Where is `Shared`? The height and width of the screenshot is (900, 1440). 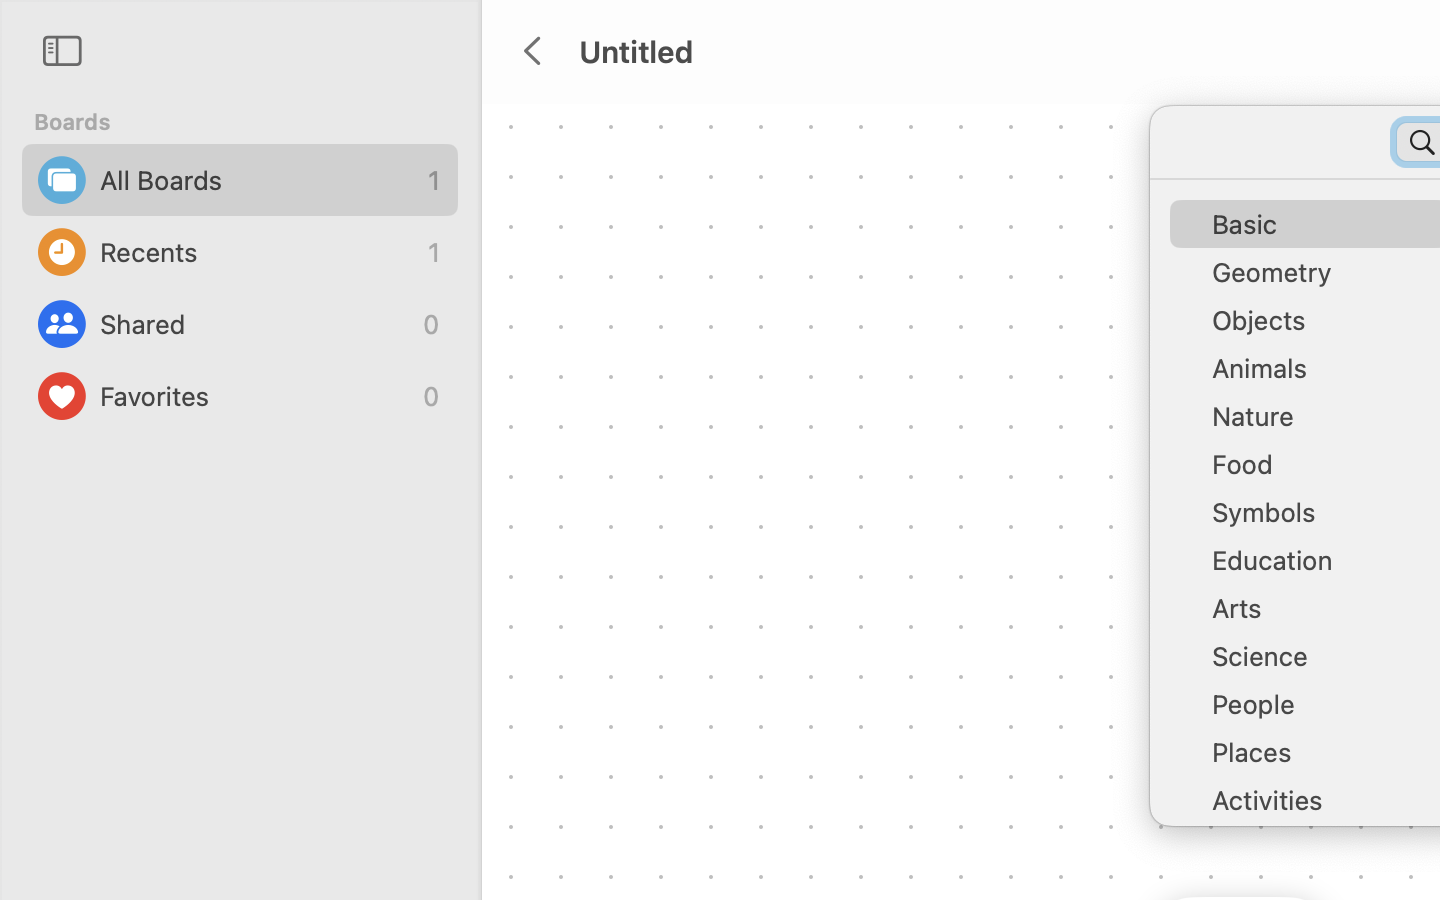 Shared is located at coordinates (256, 324).